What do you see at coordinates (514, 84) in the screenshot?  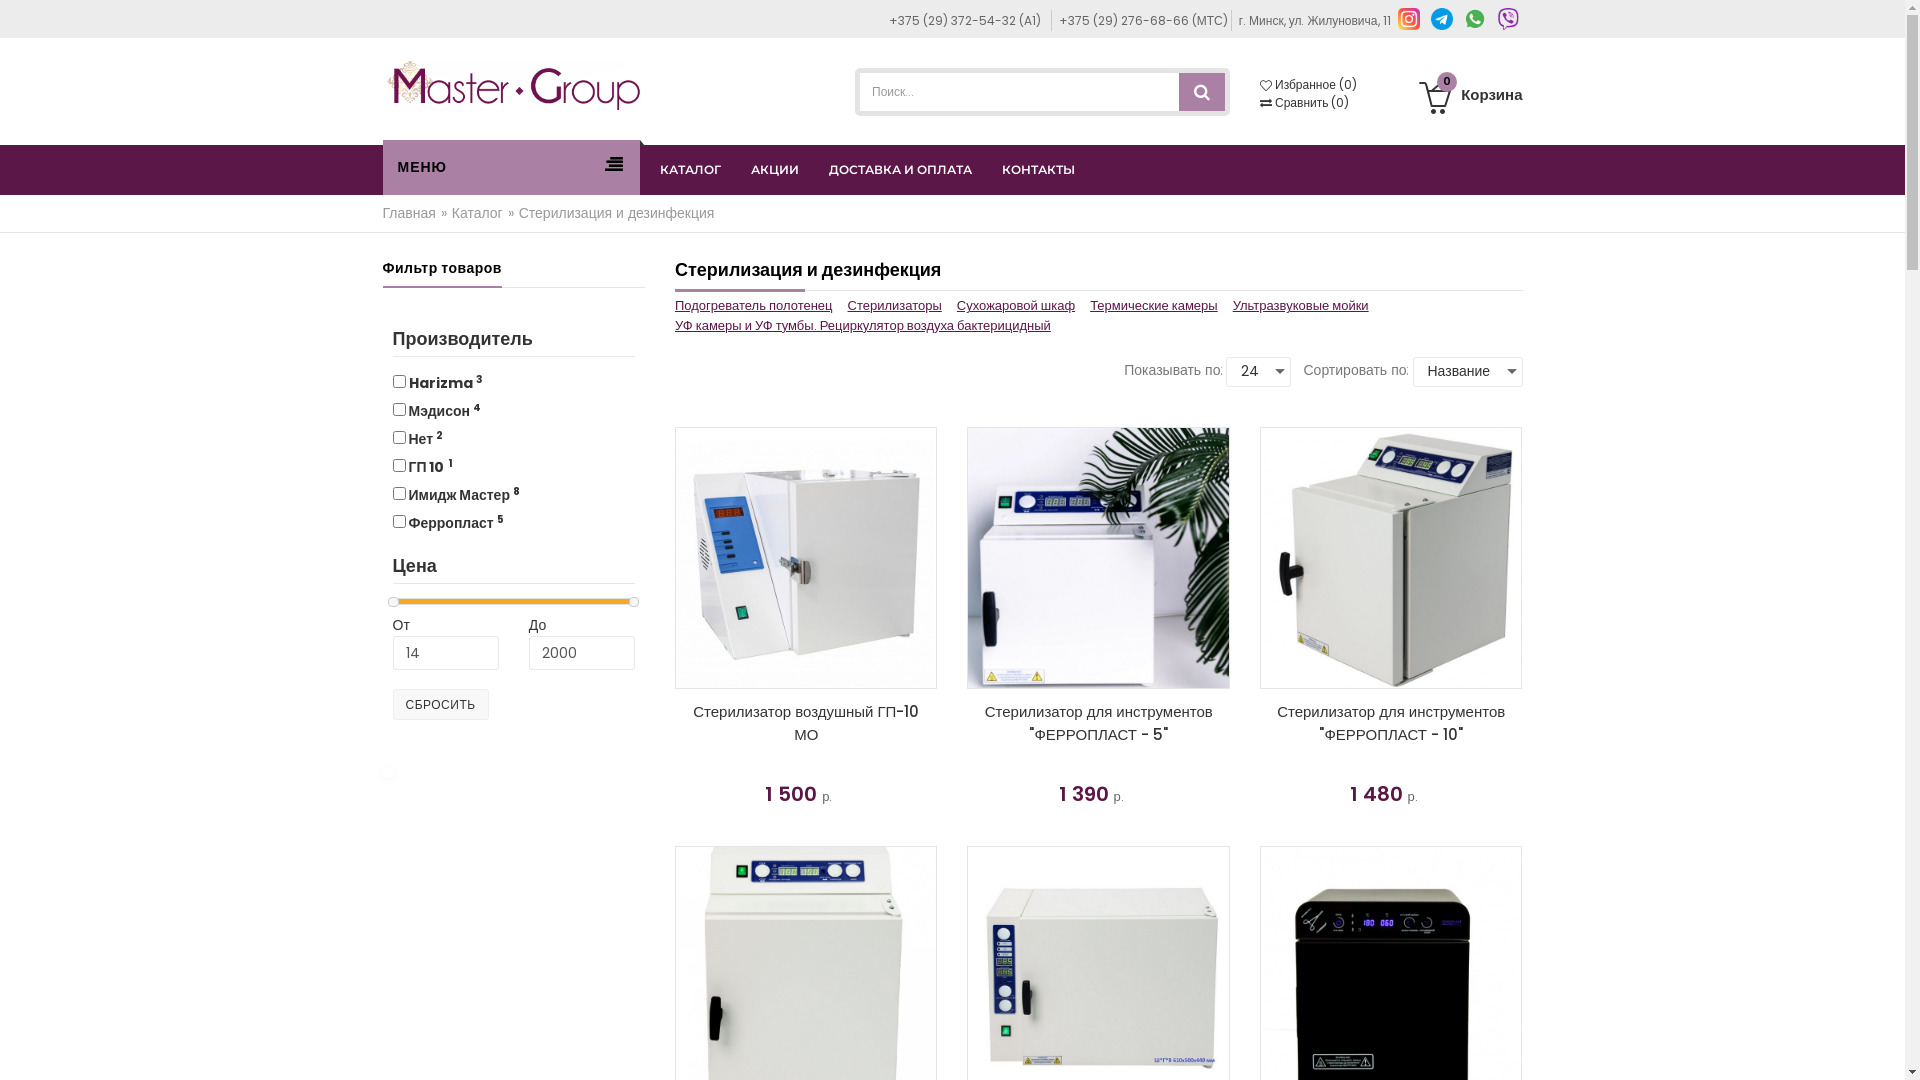 I see `e-commerce` at bounding box center [514, 84].